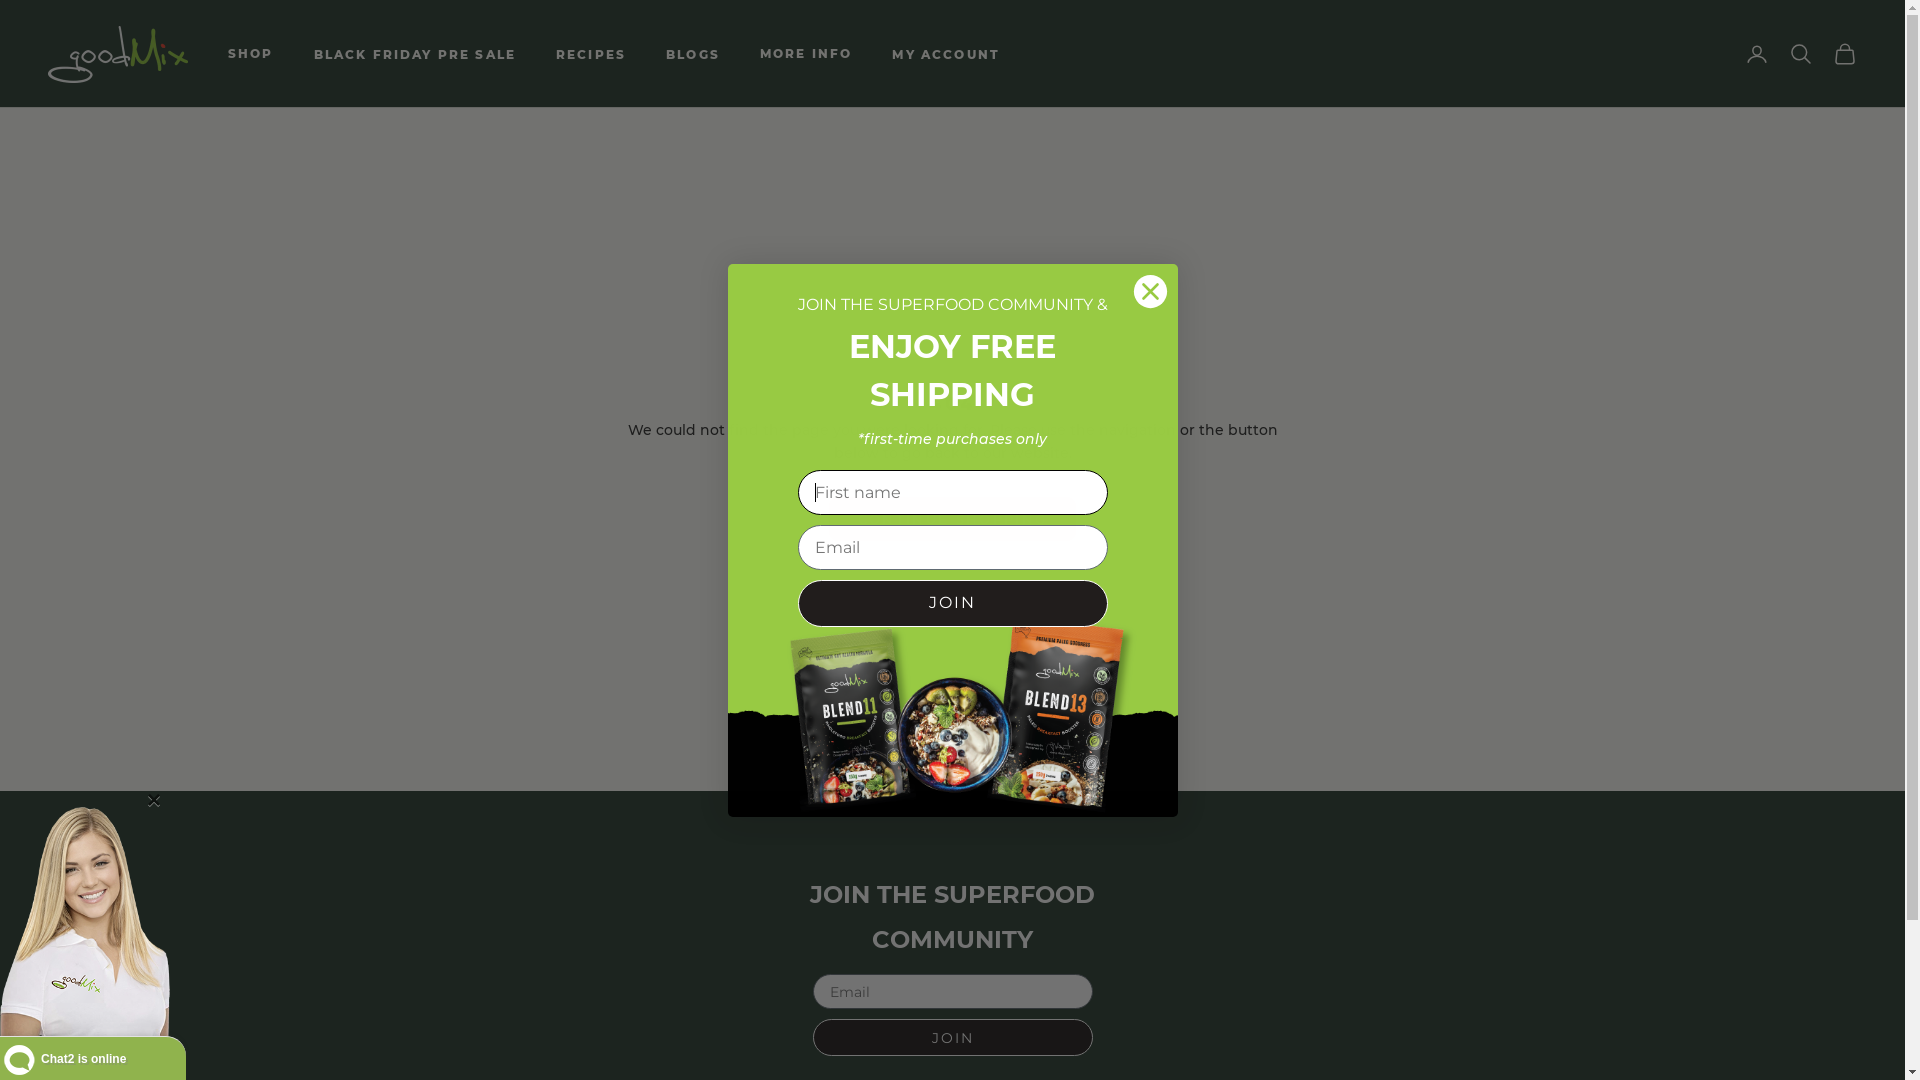 This screenshot has height=1080, width=1920. What do you see at coordinates (1150, 292) in the screenshot?
I see `Close dialog 3` at bounding box center [1150, 292].